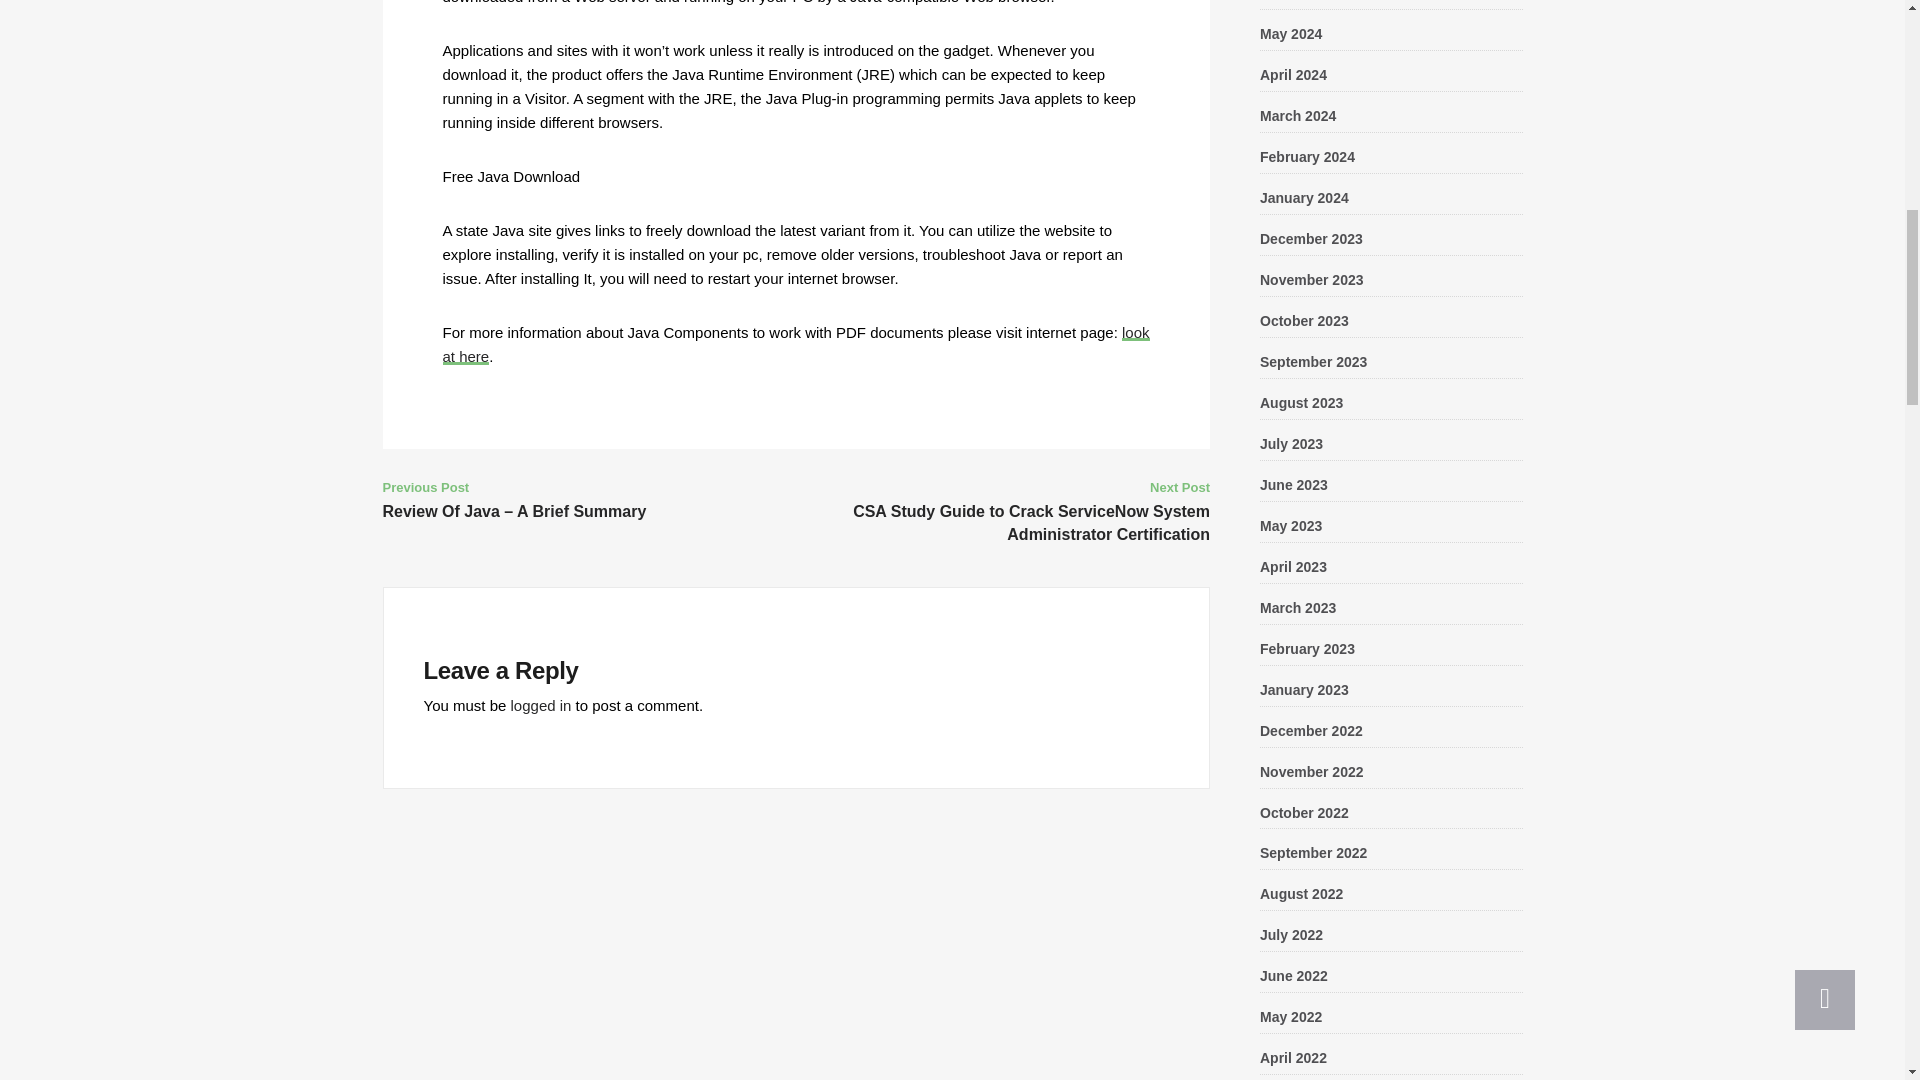  Describe the element at coordinates (1290, 444) in the screenshot. I see `July 2023` at that location.